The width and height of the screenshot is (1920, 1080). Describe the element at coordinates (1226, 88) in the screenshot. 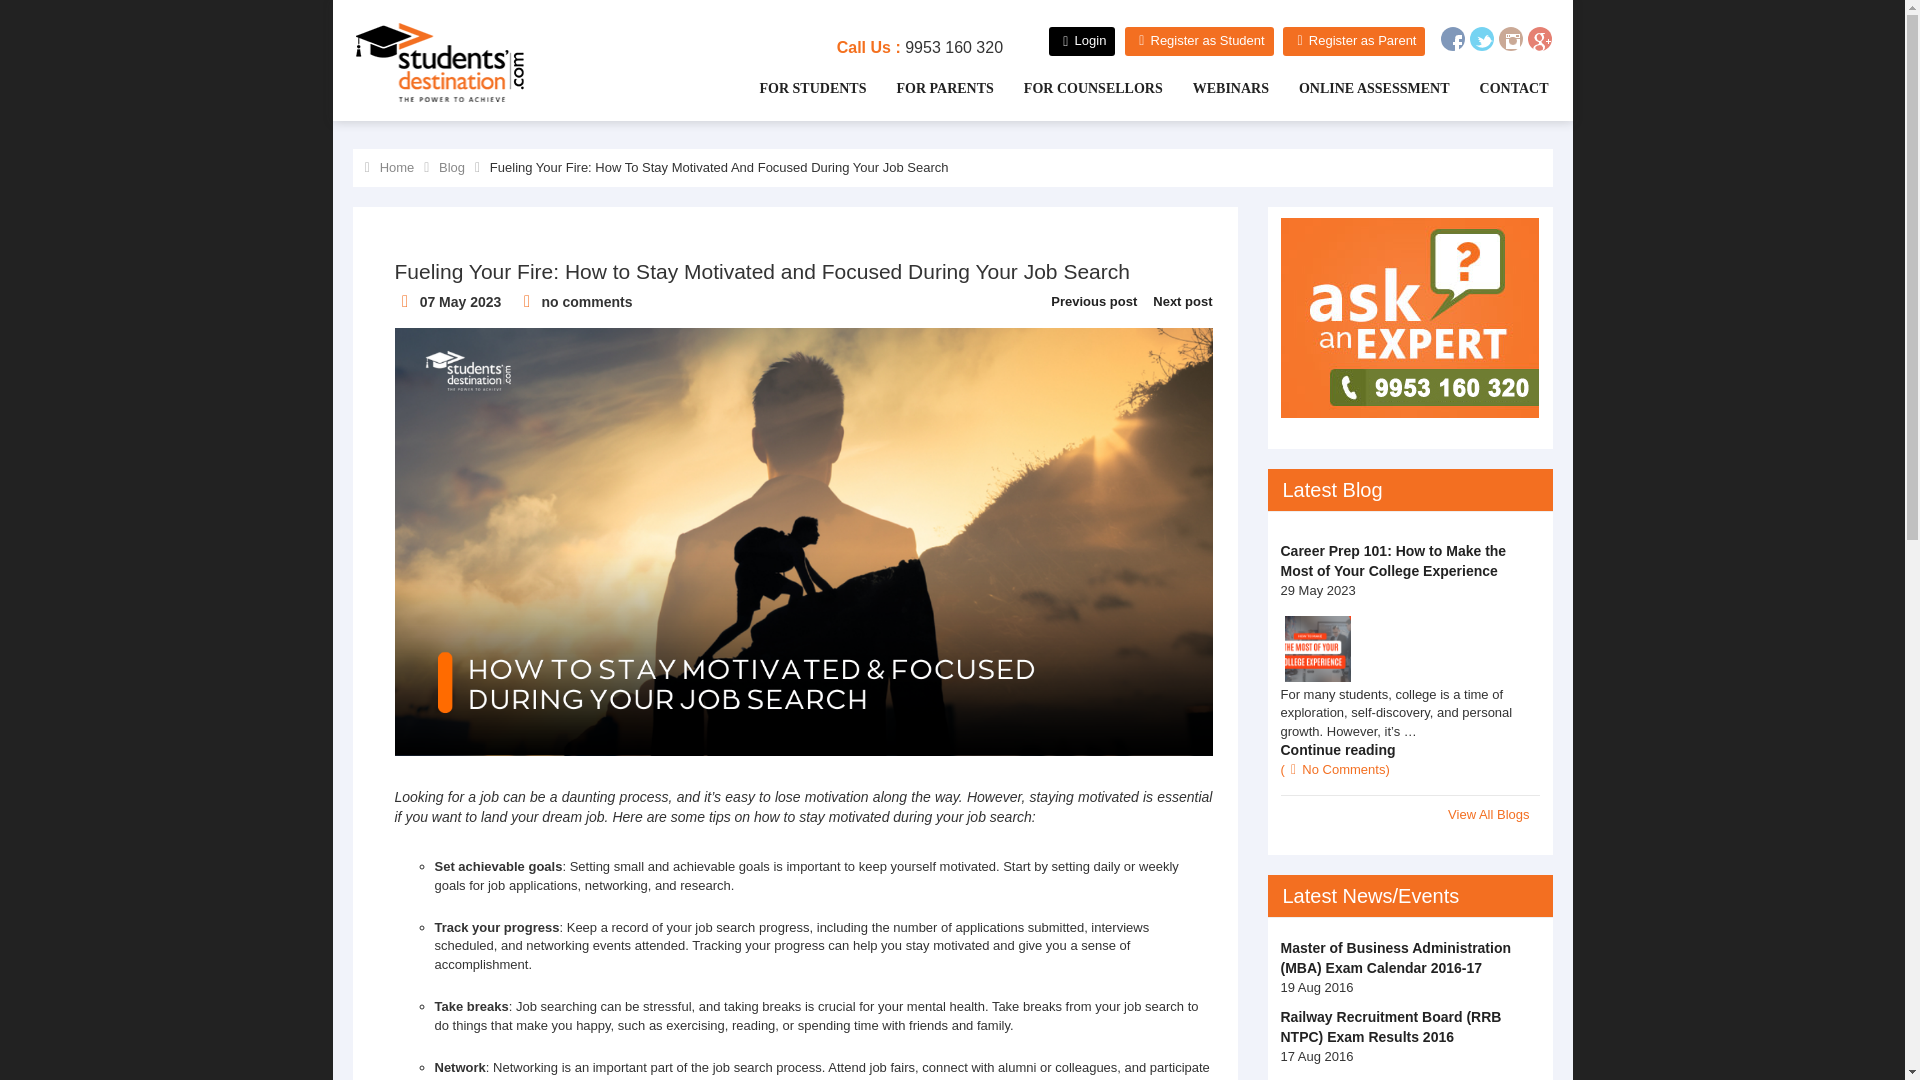

I see `WEBINARS` at that location.